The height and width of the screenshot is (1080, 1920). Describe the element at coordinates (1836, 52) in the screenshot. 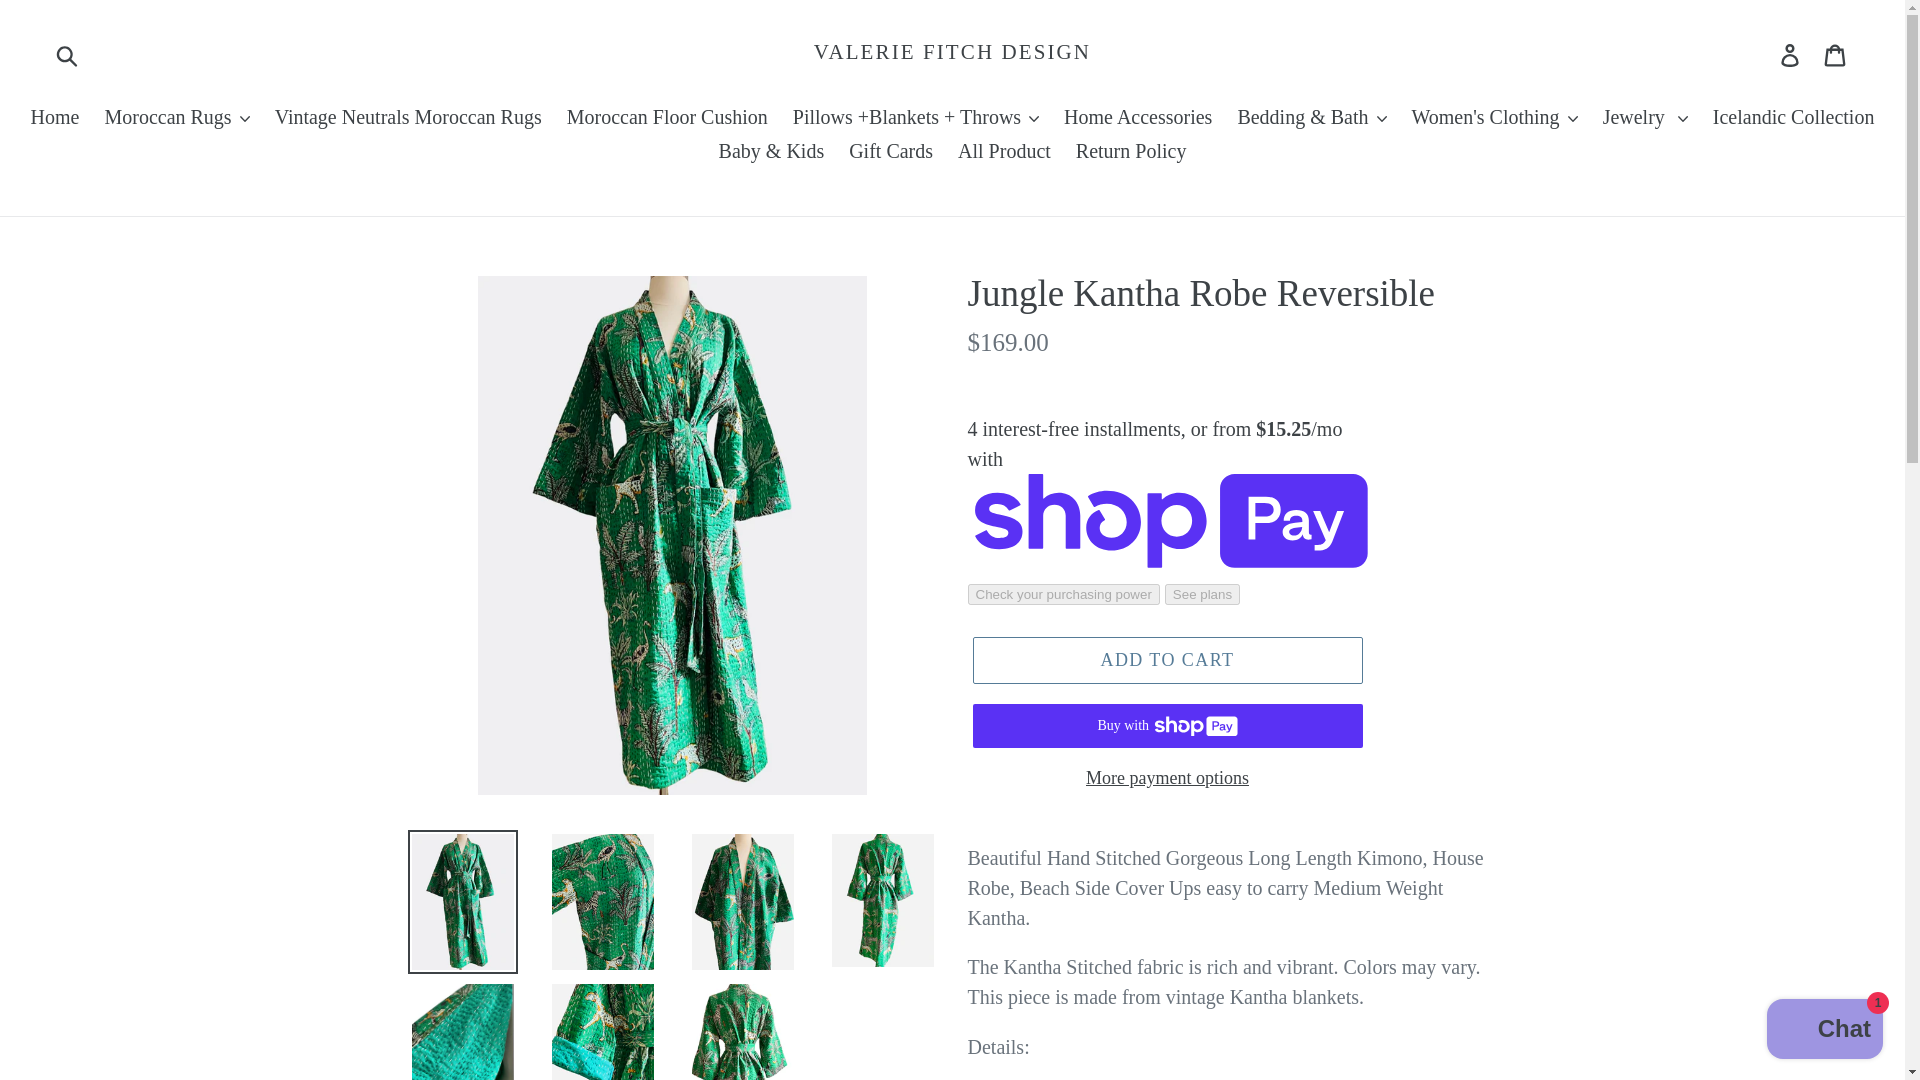

I see `Cart` at that location.